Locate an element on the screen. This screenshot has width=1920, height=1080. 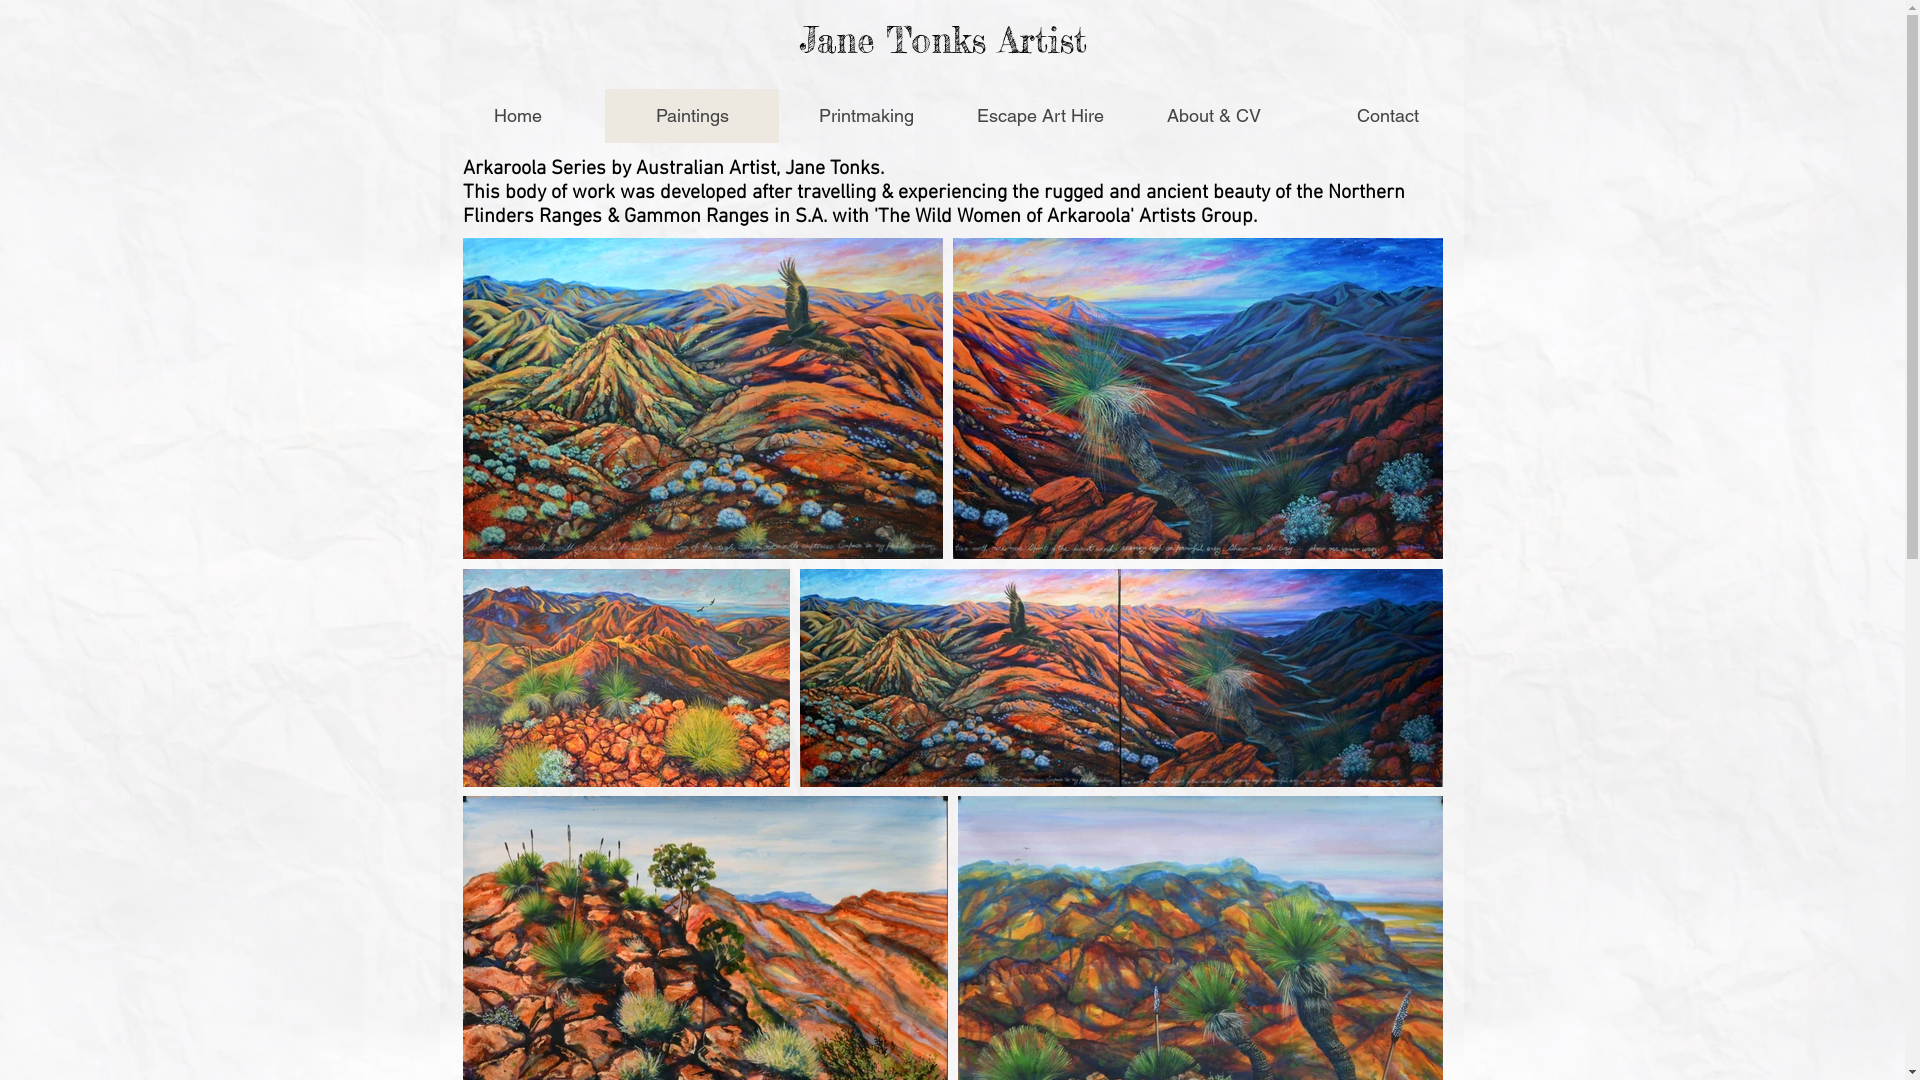
Home is located at coordinates (517, 116).